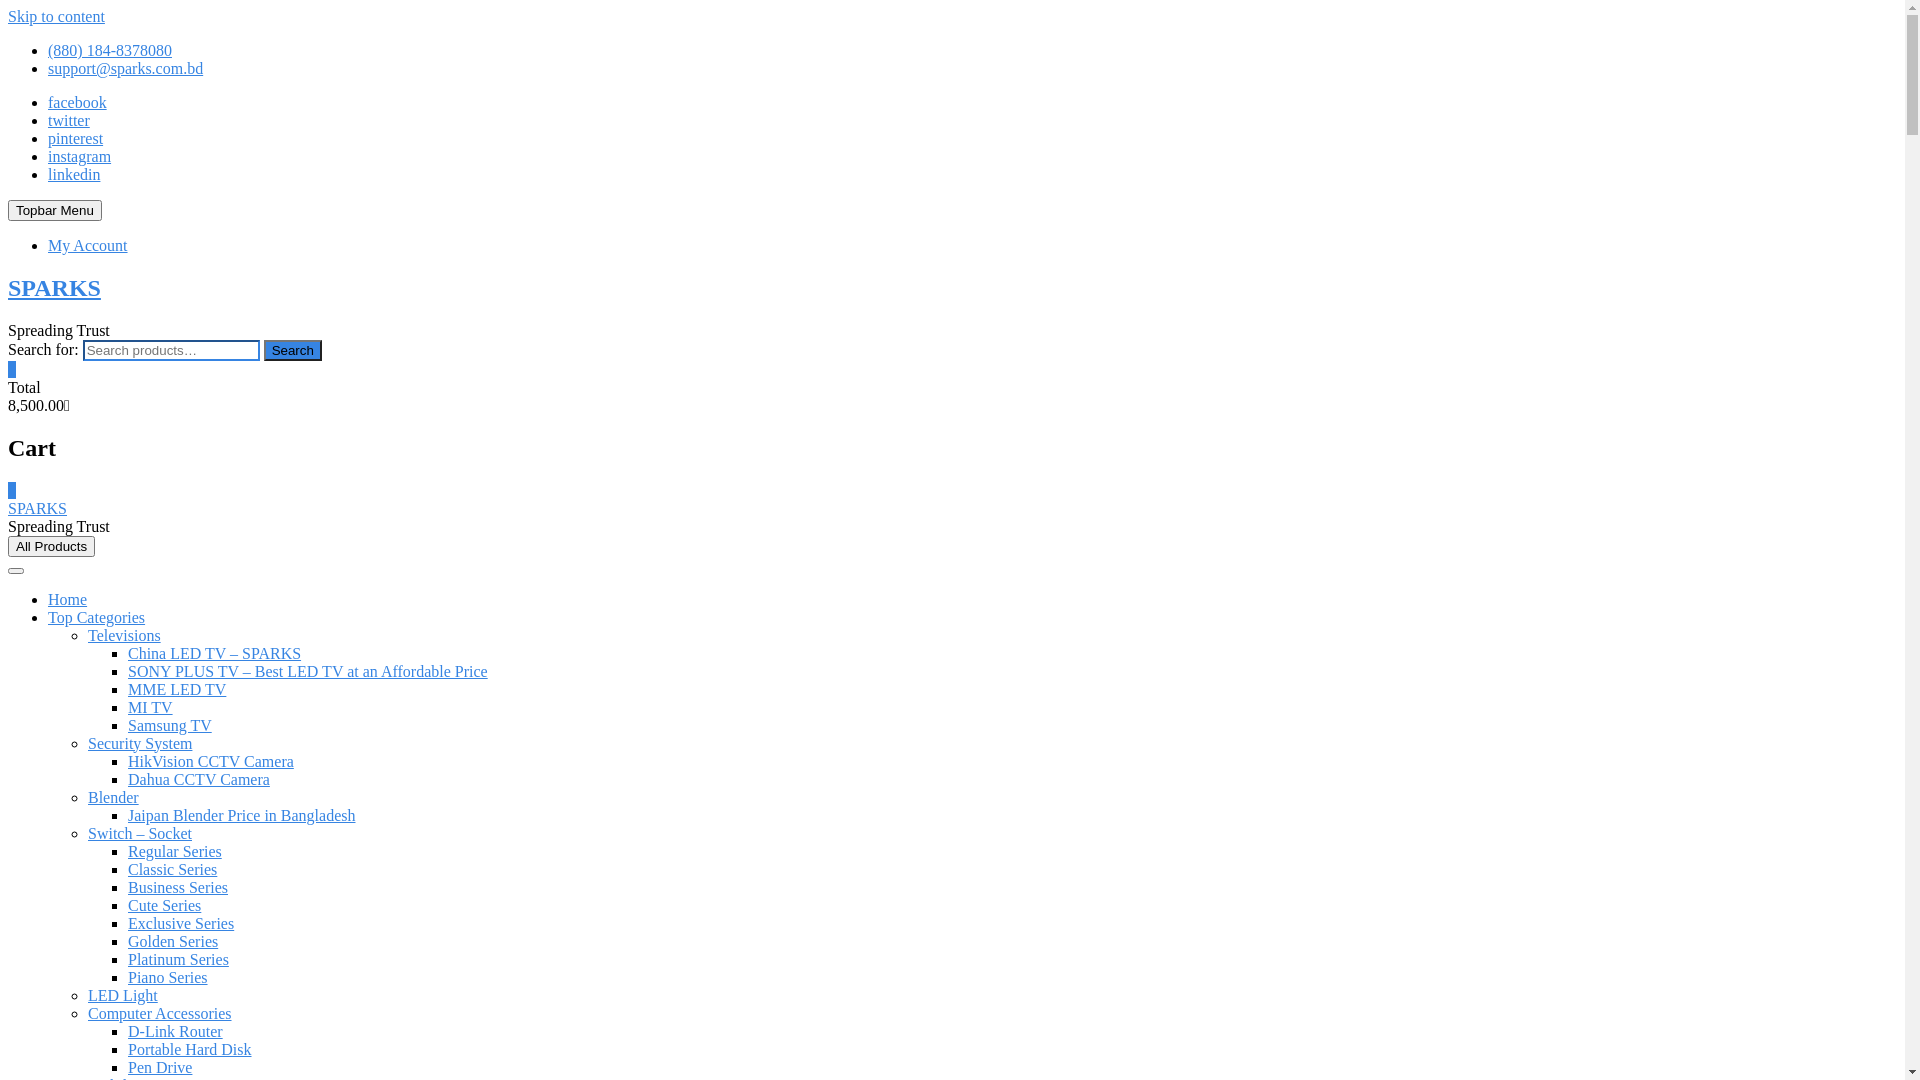 Image resolution: width=1920 pixels, height=1080 pixels. Describe the element at coordinates (69, 120) in the screenshot. I see `twitter` at that location.